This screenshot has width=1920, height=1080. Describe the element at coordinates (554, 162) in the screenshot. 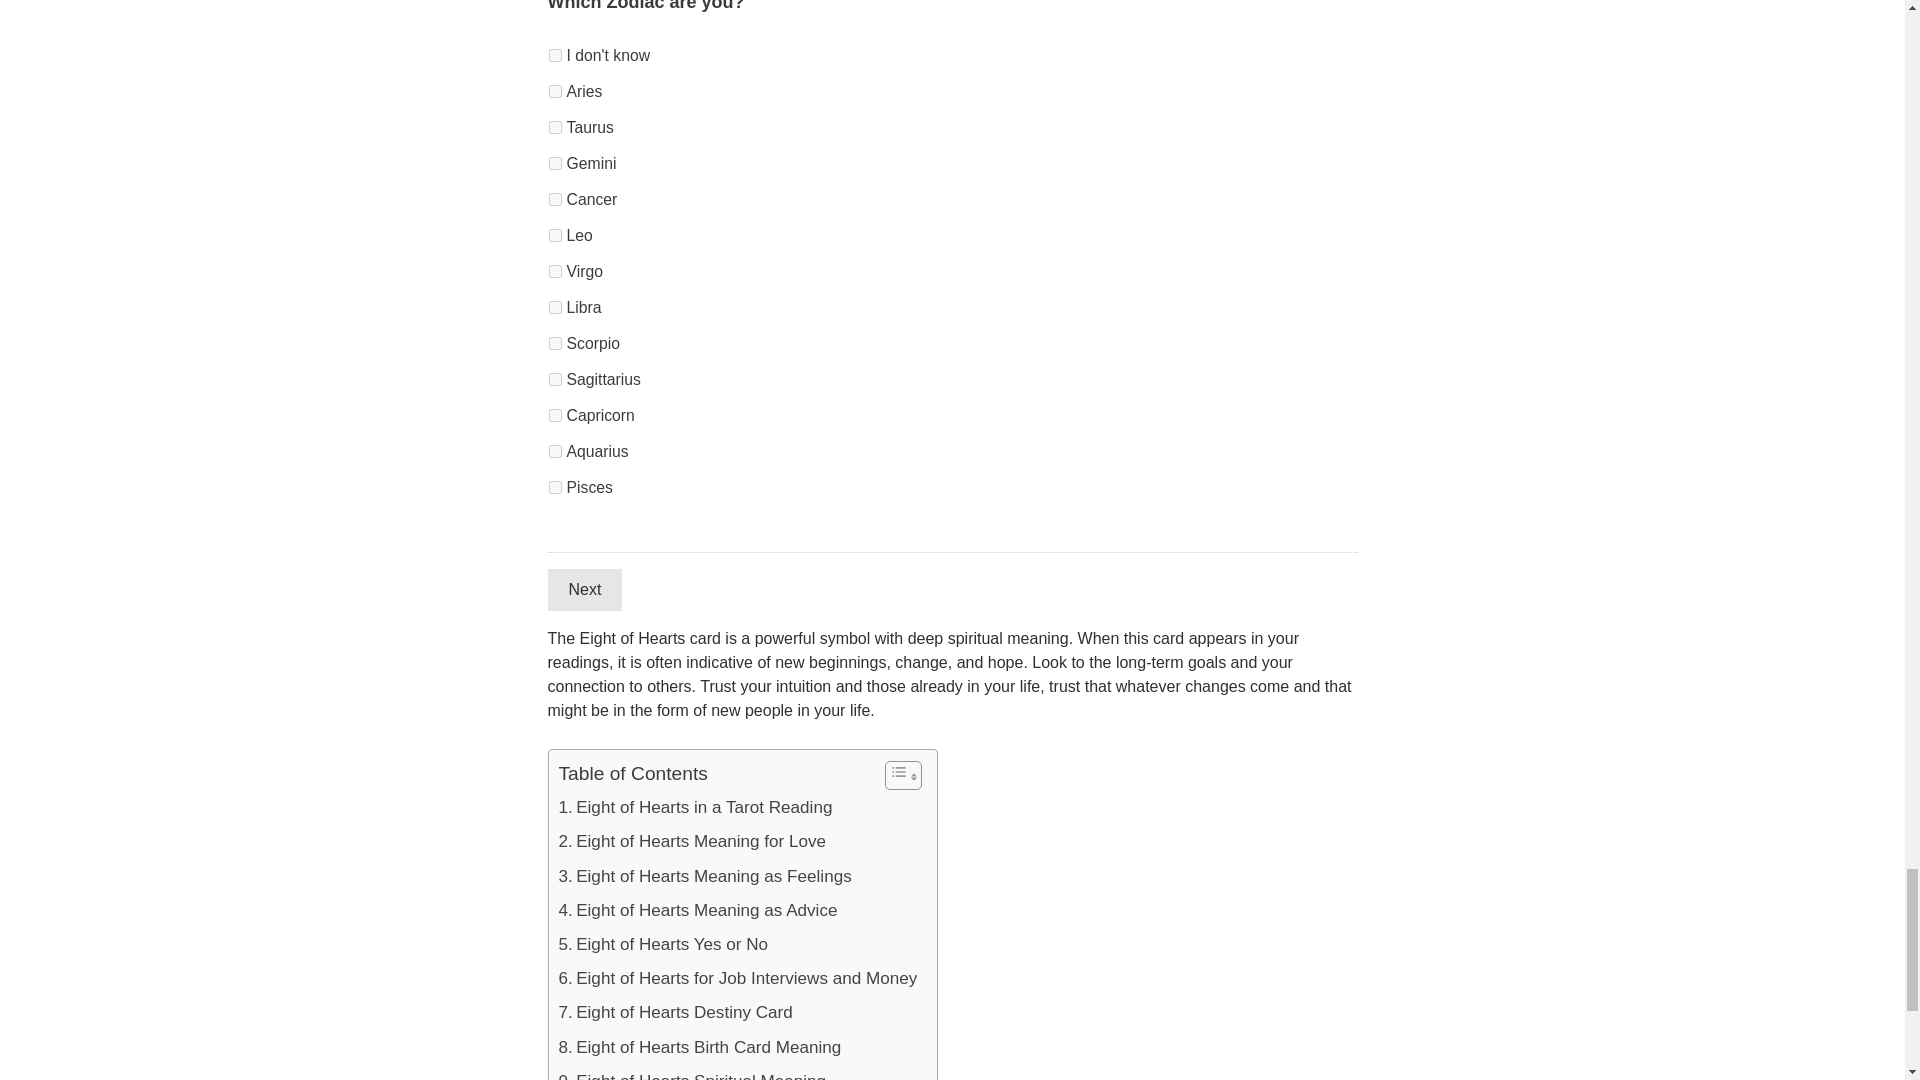

I see `Gemini` at that location.